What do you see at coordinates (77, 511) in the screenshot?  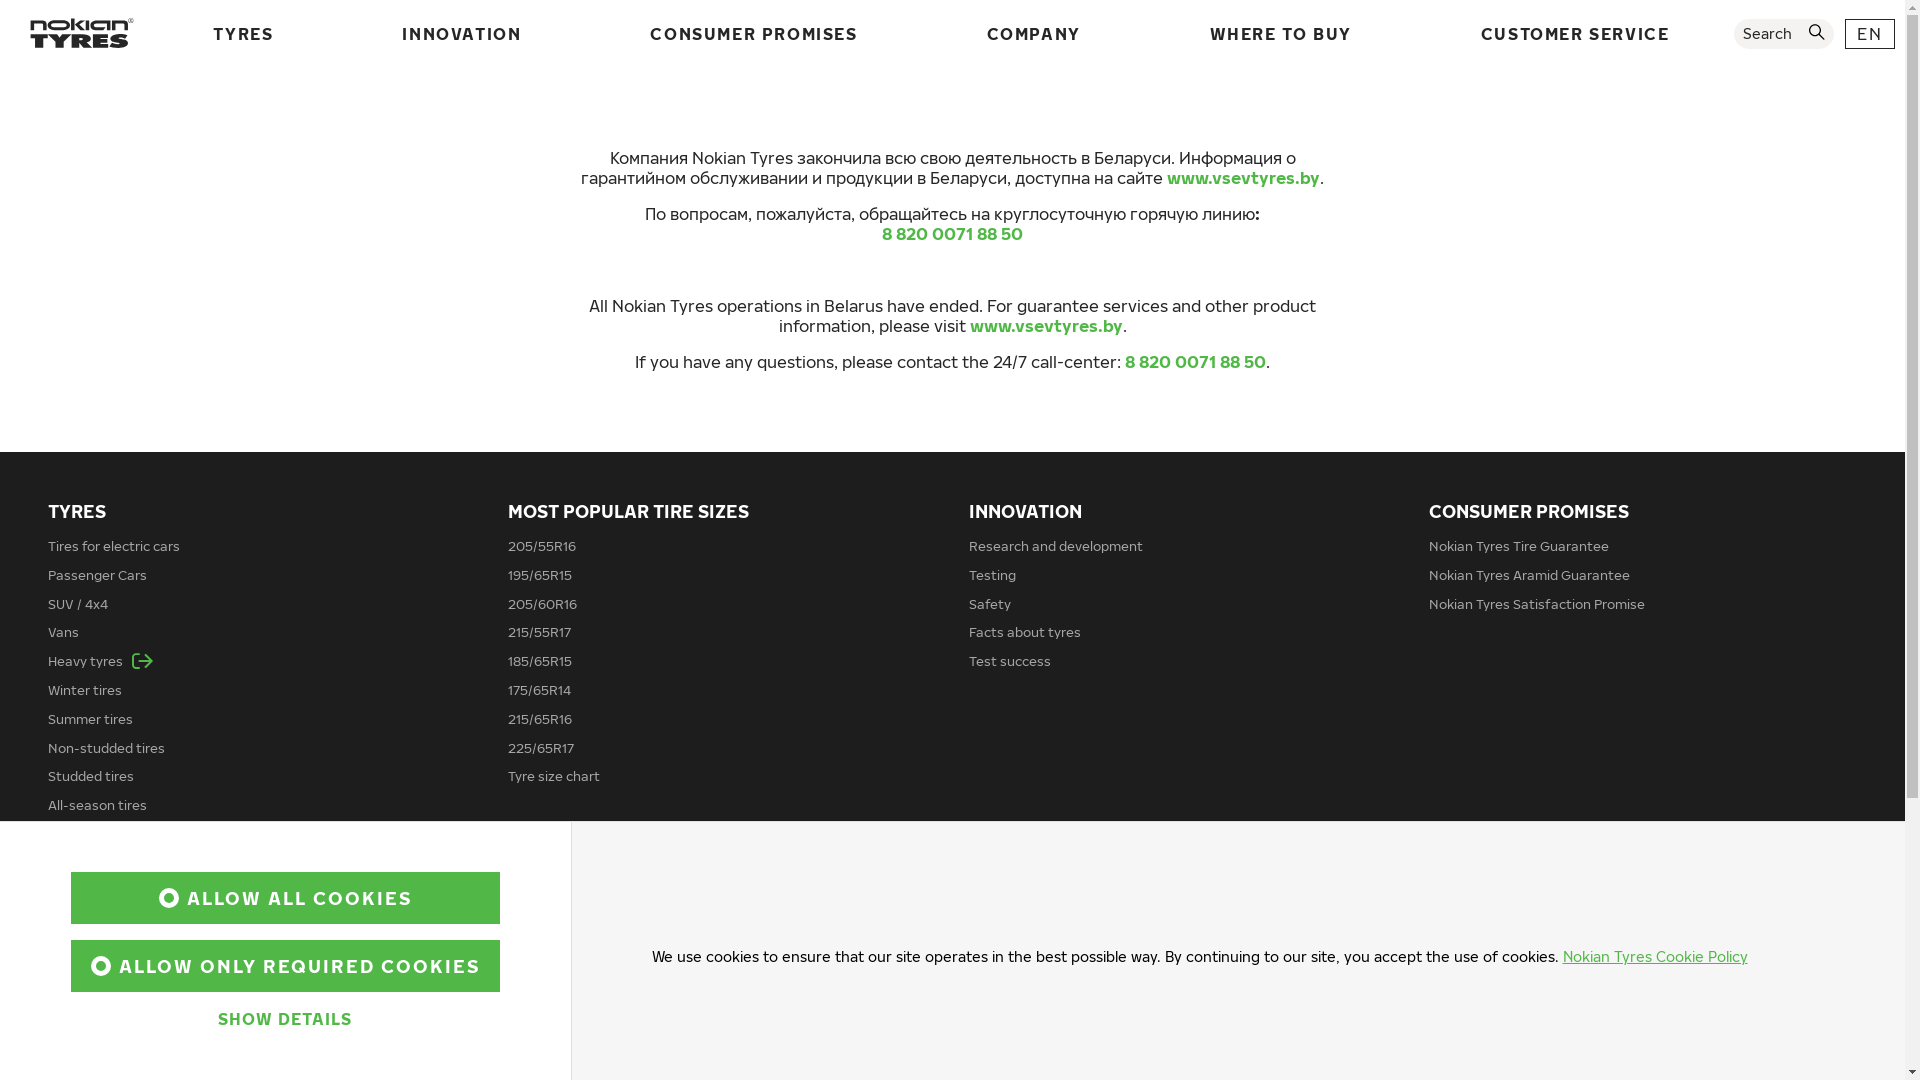 I see `TYRES` at bounding box center [77, 511].